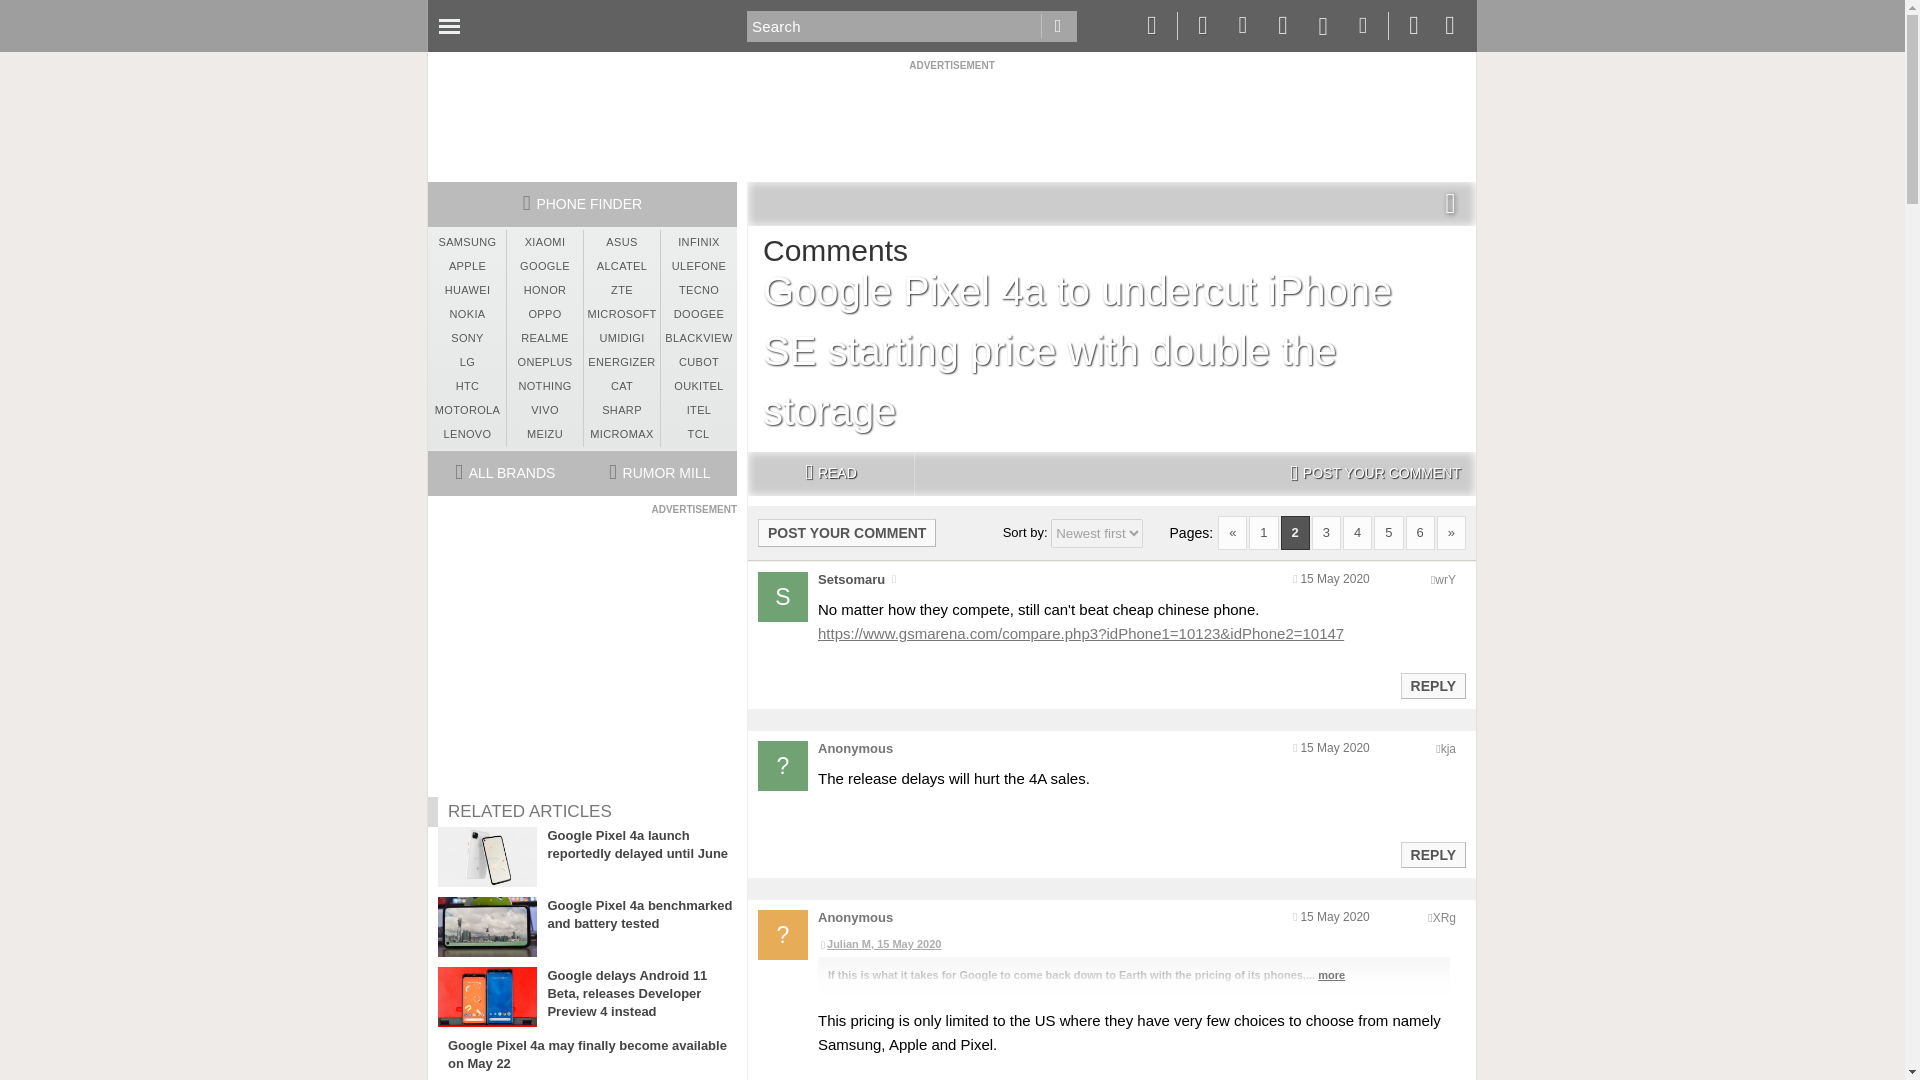 Image resolution: width=1920 pixels, height=1080 pixels. What do you see at coordinates (1432, 854) in the screenshot?
I see `Reply to this post` at bounding box center [1432, 854].